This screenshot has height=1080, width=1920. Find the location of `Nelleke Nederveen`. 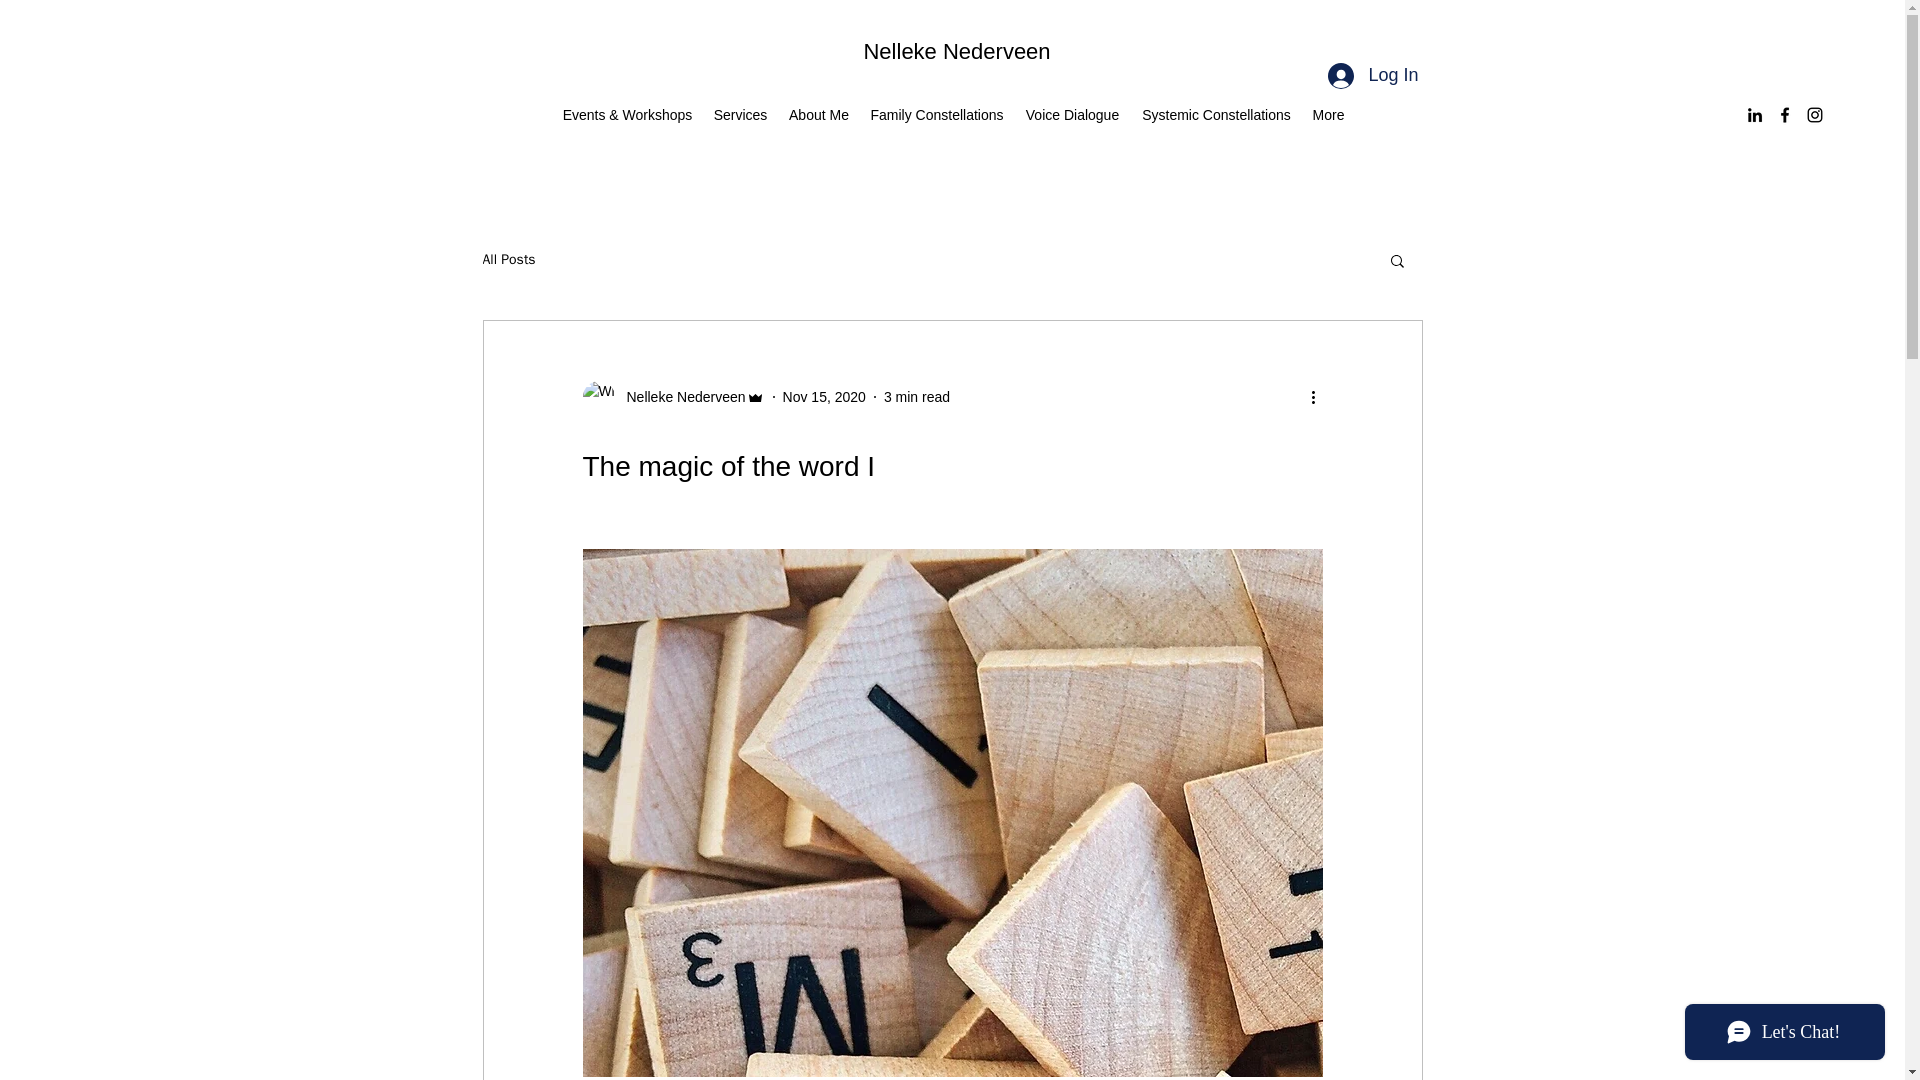

Nelleke Nederveen is located at coordinates (679, 397).